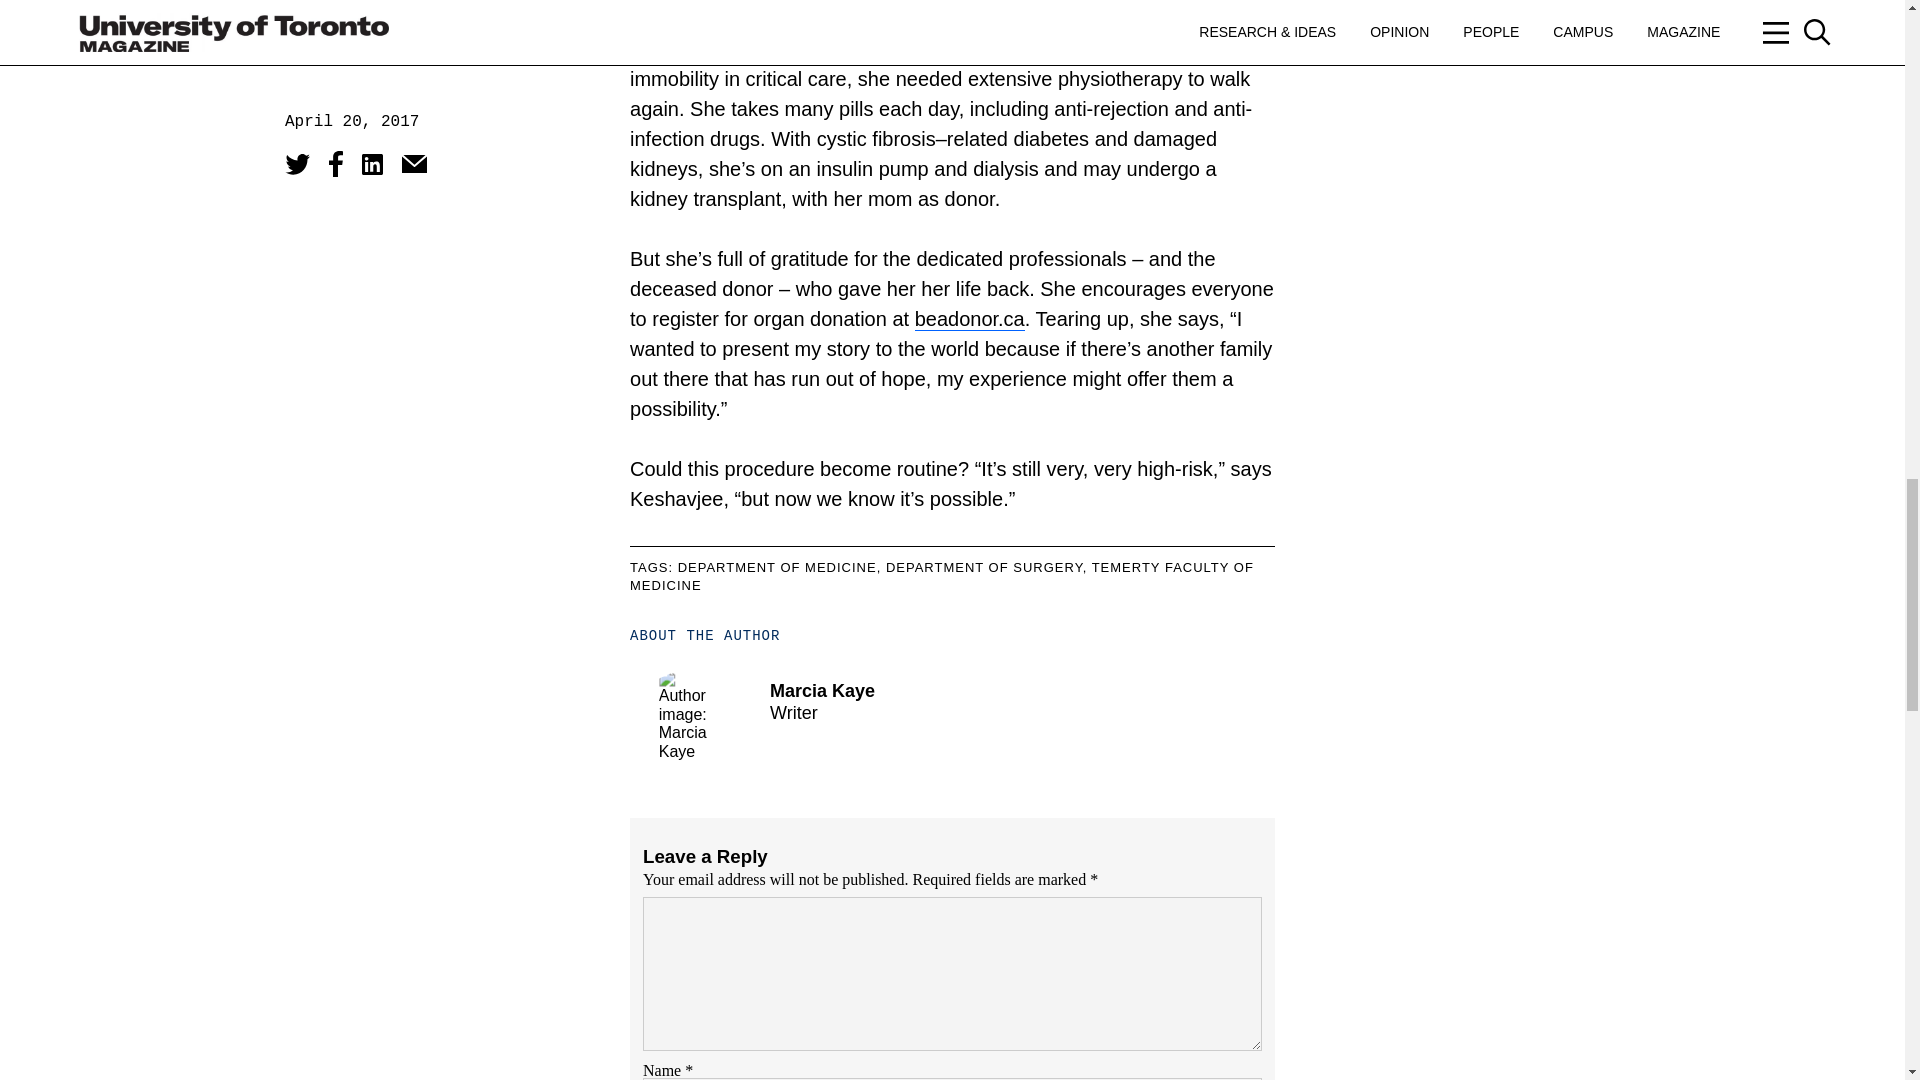  I want to click on DEPARTMENT OF SURGERY, so click(984, 567).